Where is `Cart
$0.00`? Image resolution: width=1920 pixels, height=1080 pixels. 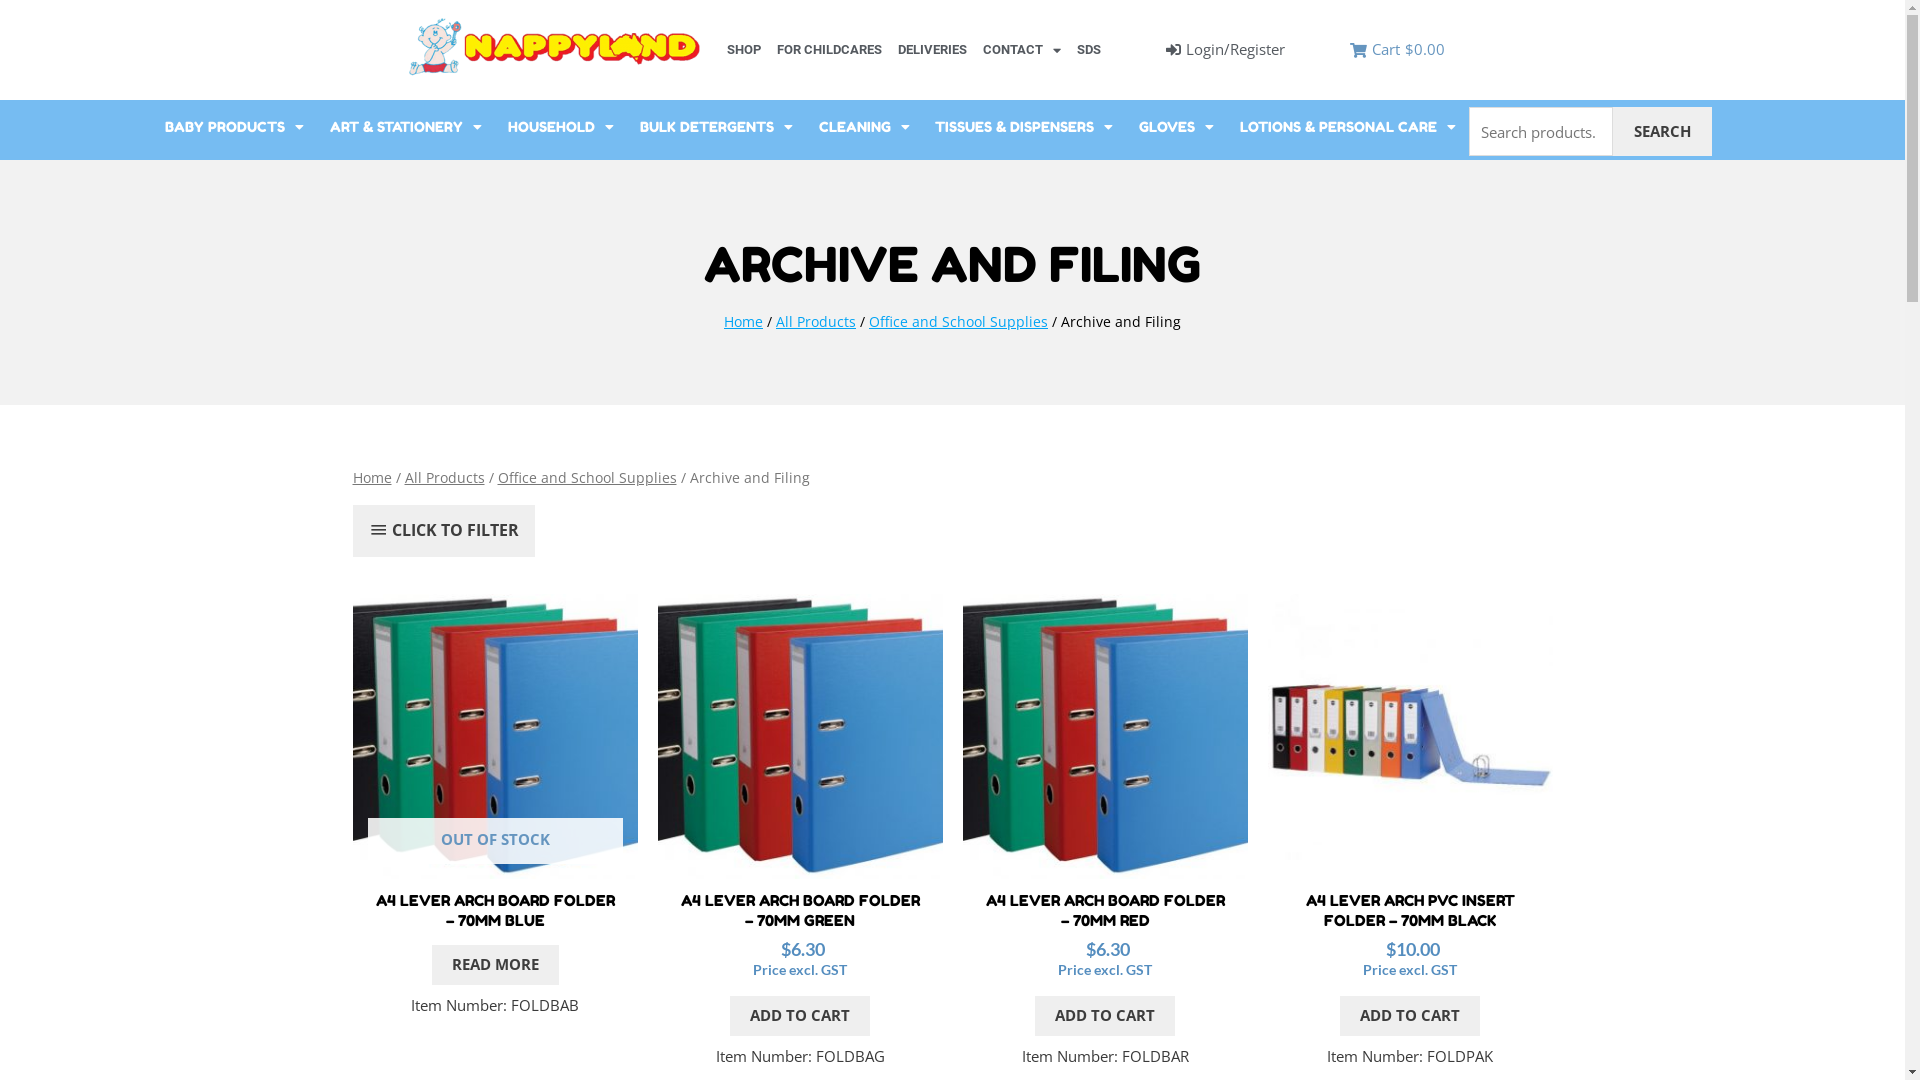
Cart
$0.00 is located at coordinates (1398, 50).